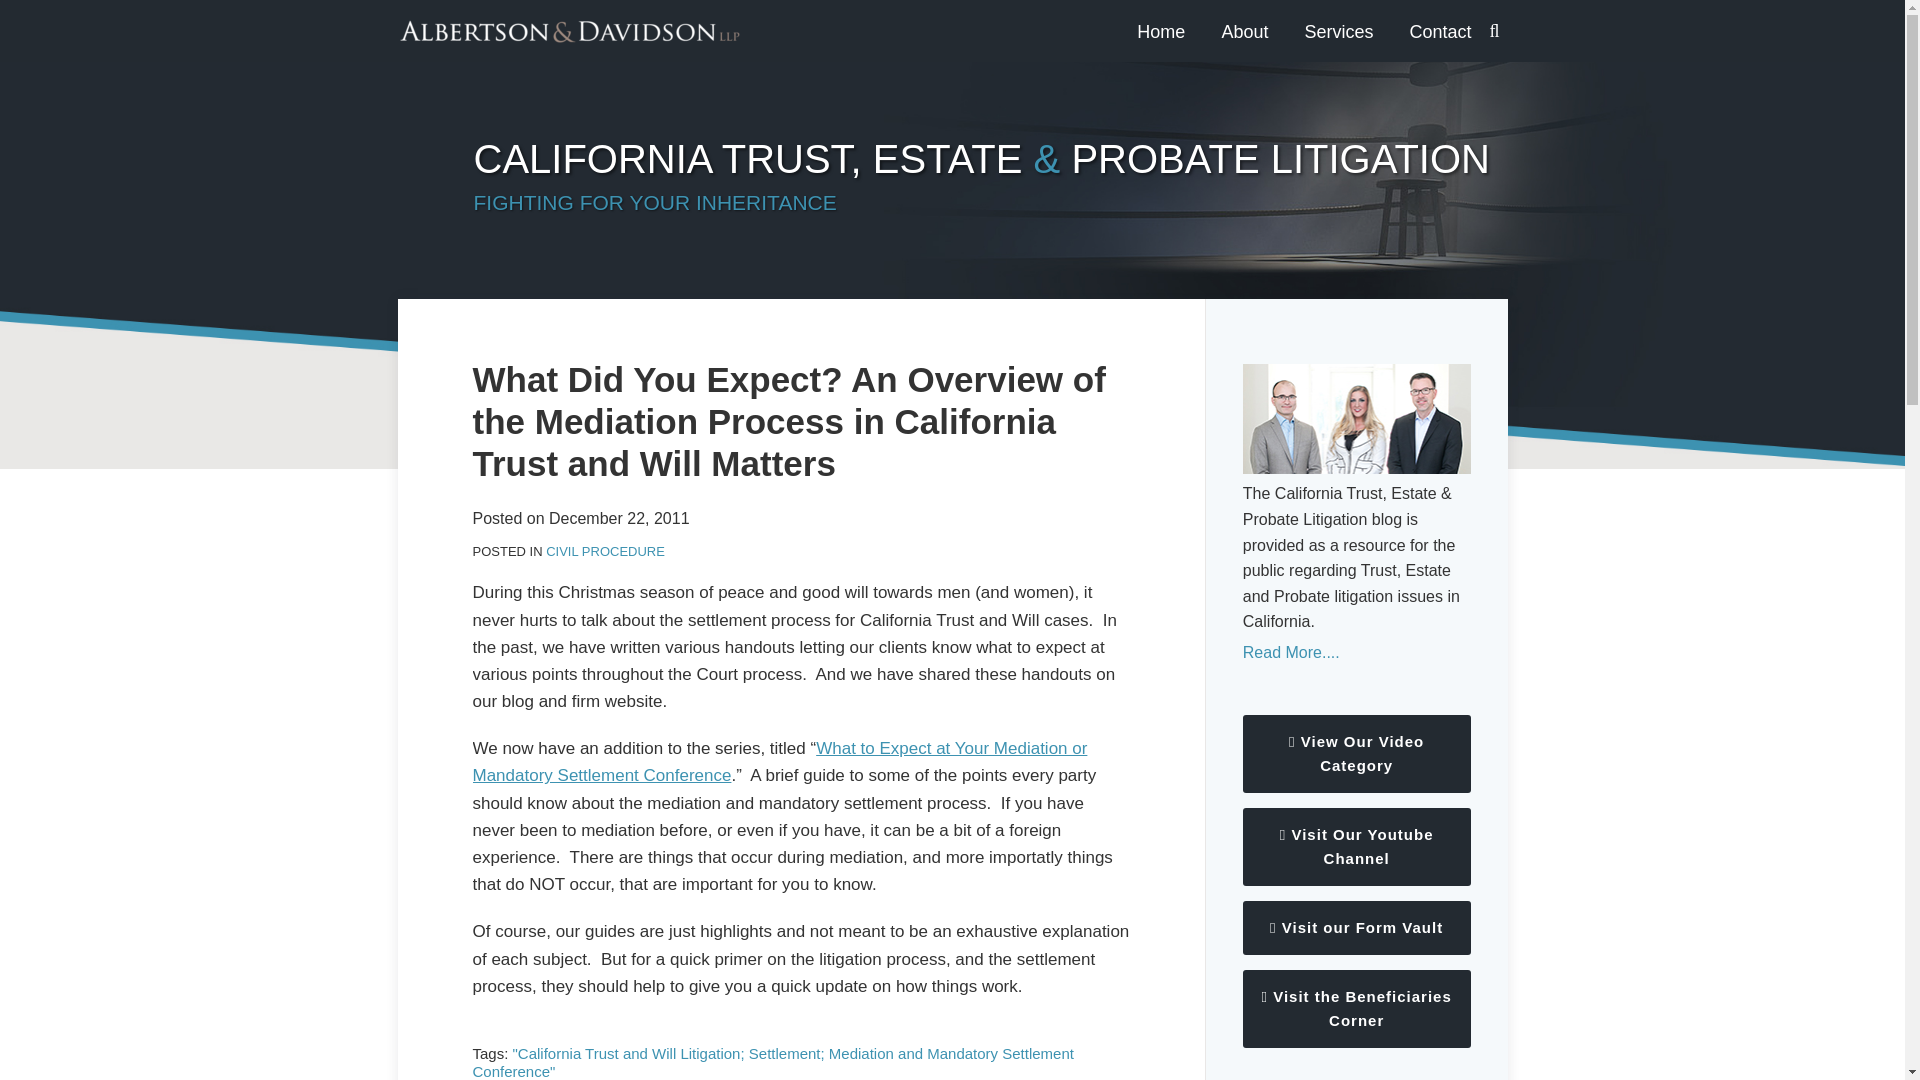 The height and width of the screenshot is (1080, 1920). Describe the element at coordinates (1440, 32) in the screenshot. I see `Contact` at that location.